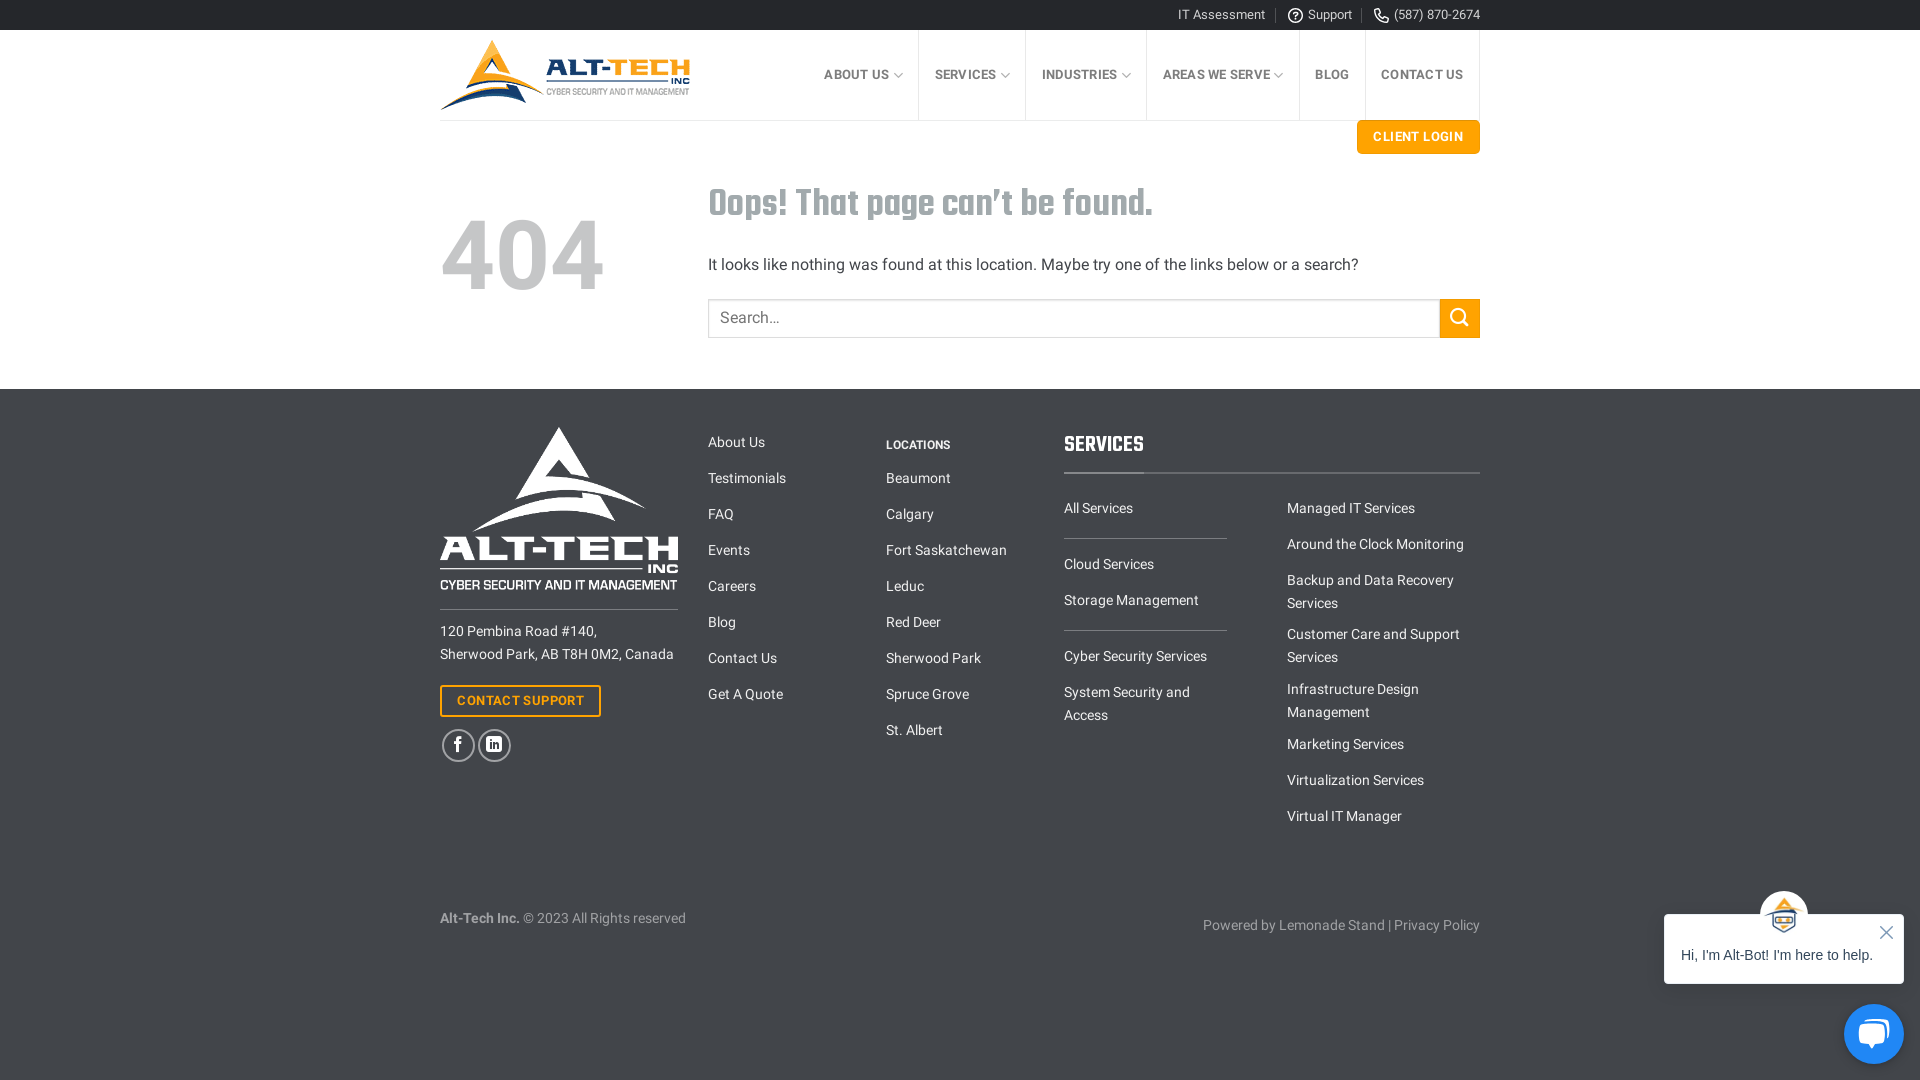 This screenshot has height=1080, width=1920. What do you see at coordinates (458, 746) in the screenshot?
I see `Follow on Facebook` at bounding box center [458, 746].